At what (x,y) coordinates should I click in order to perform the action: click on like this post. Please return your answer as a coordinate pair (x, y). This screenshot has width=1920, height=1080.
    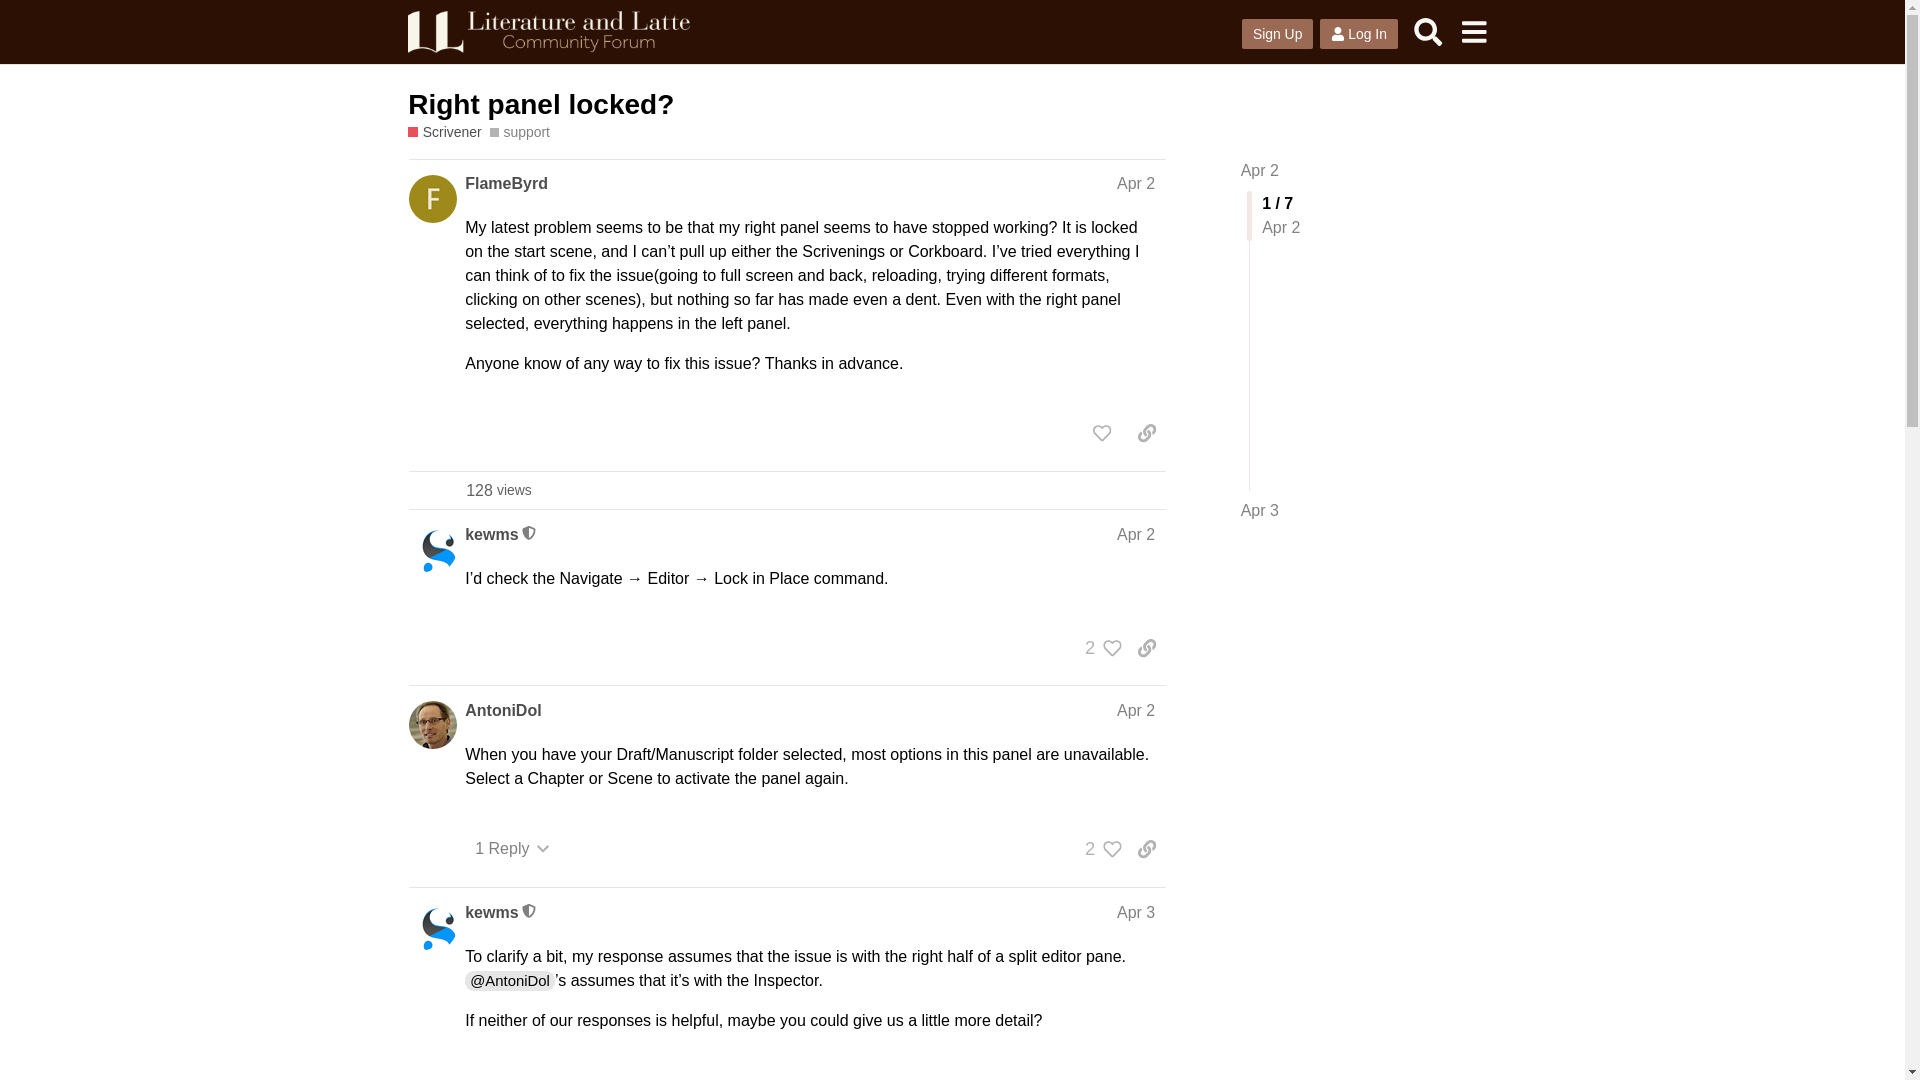
    Looking at the image, I should click on (1102, 432).